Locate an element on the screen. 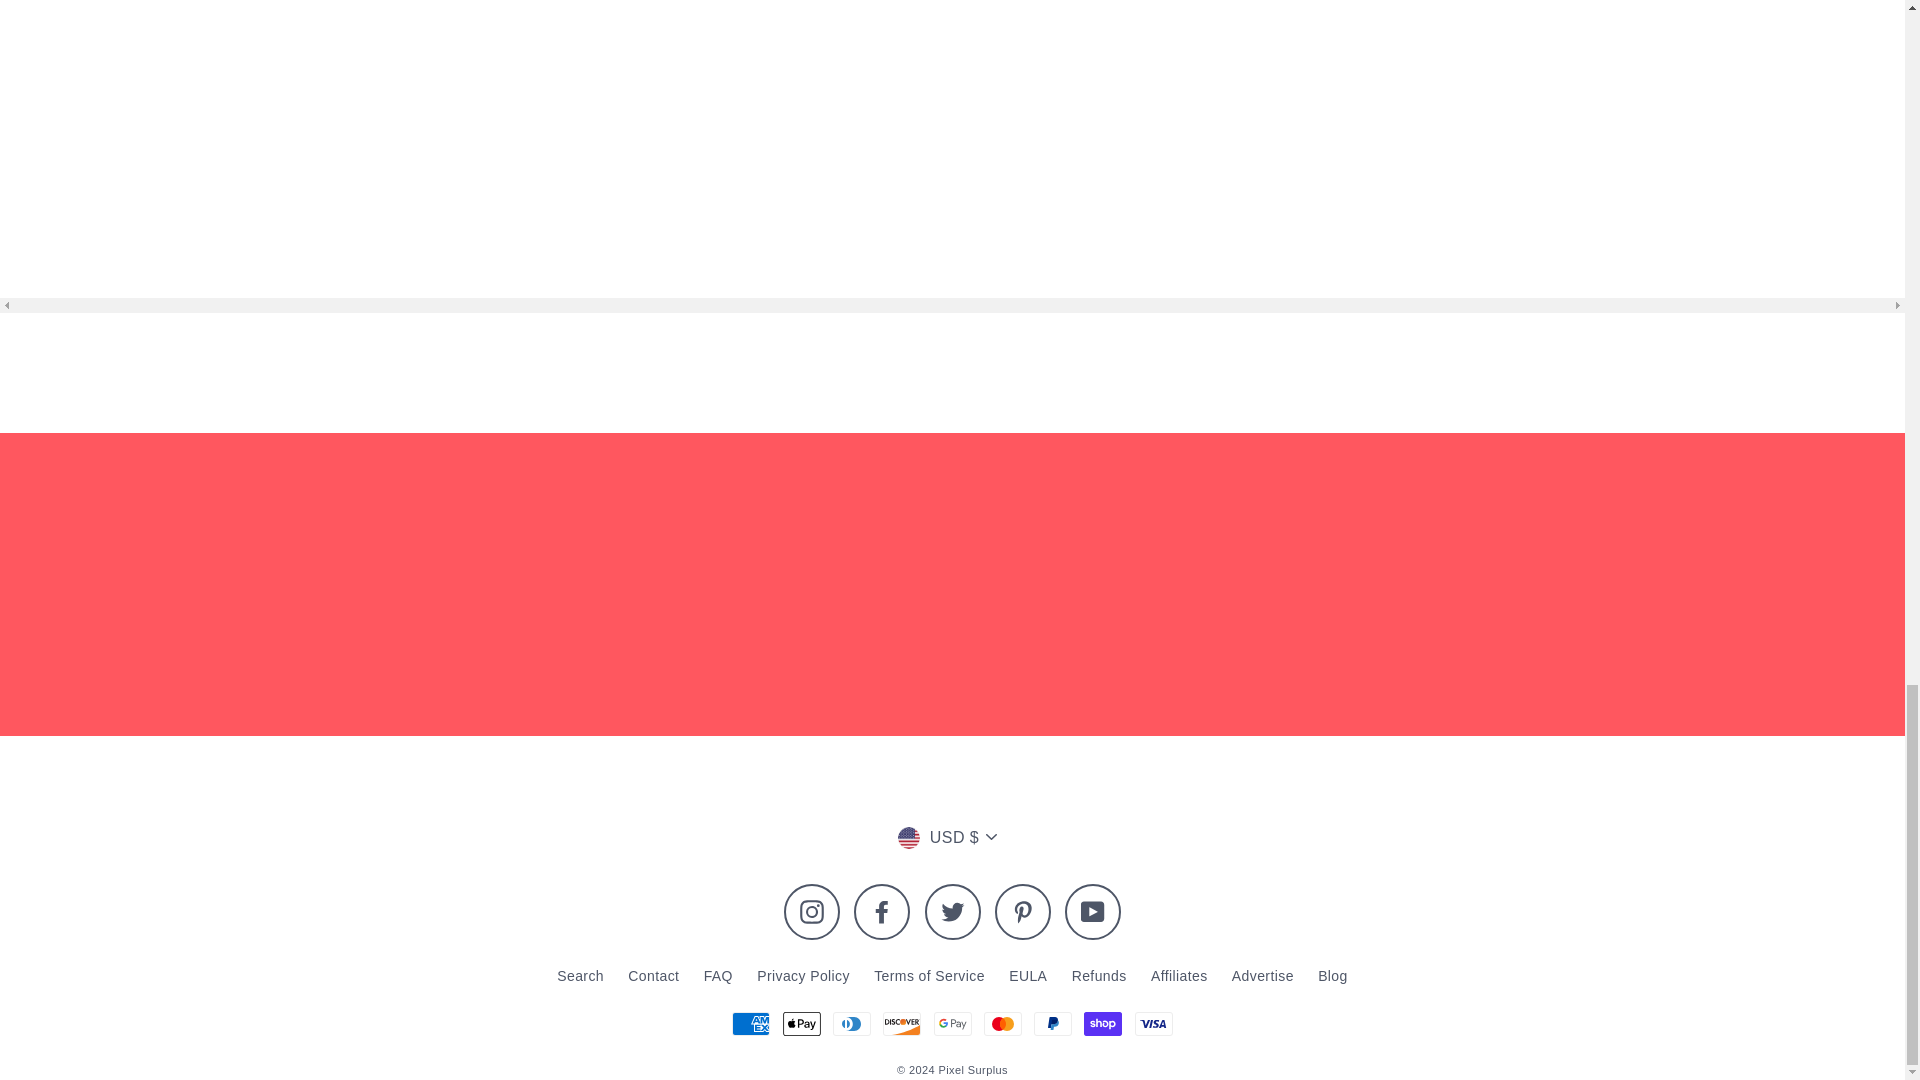 The width and height of the screenshot is (1920, 1080). Diners Club is located at coordinates (852, 1023).